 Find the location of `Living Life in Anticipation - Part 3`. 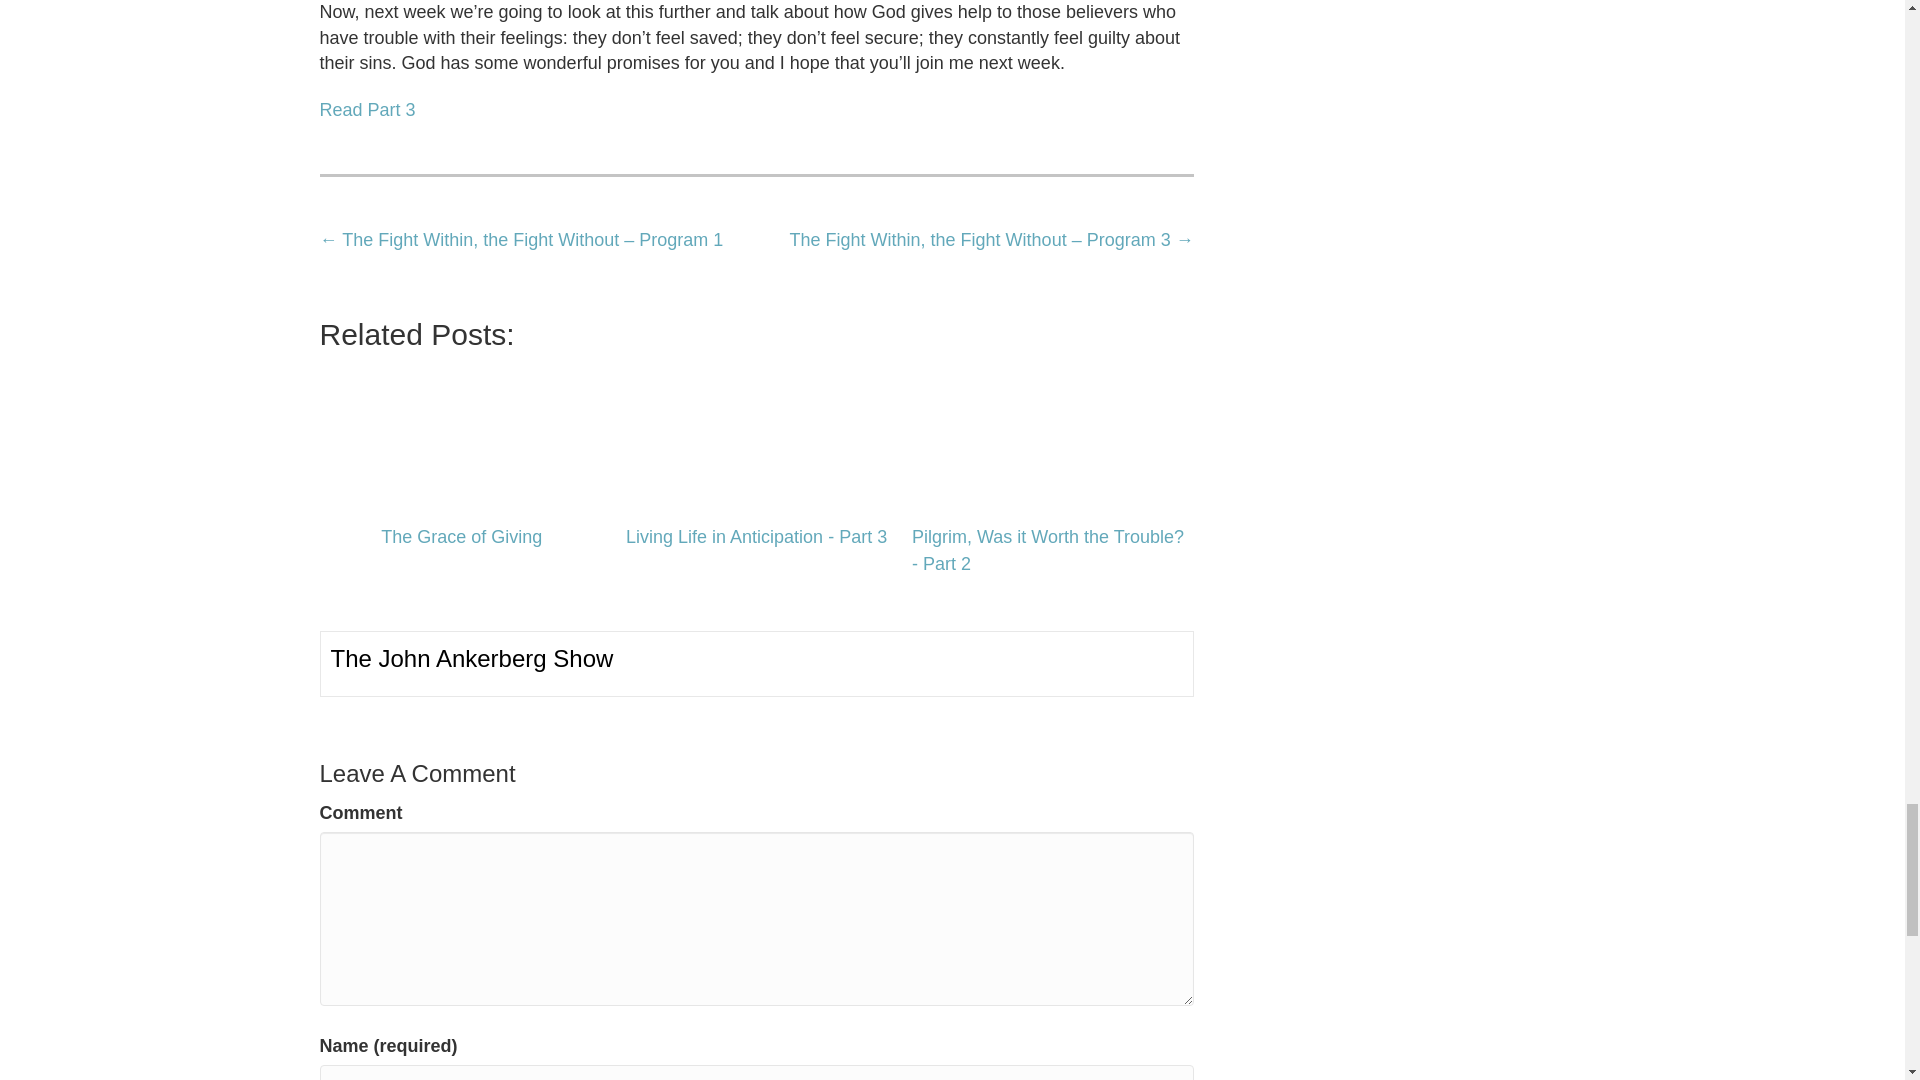

Living Life in Anticipation - Part 3 is located at coordinates (757, 436).